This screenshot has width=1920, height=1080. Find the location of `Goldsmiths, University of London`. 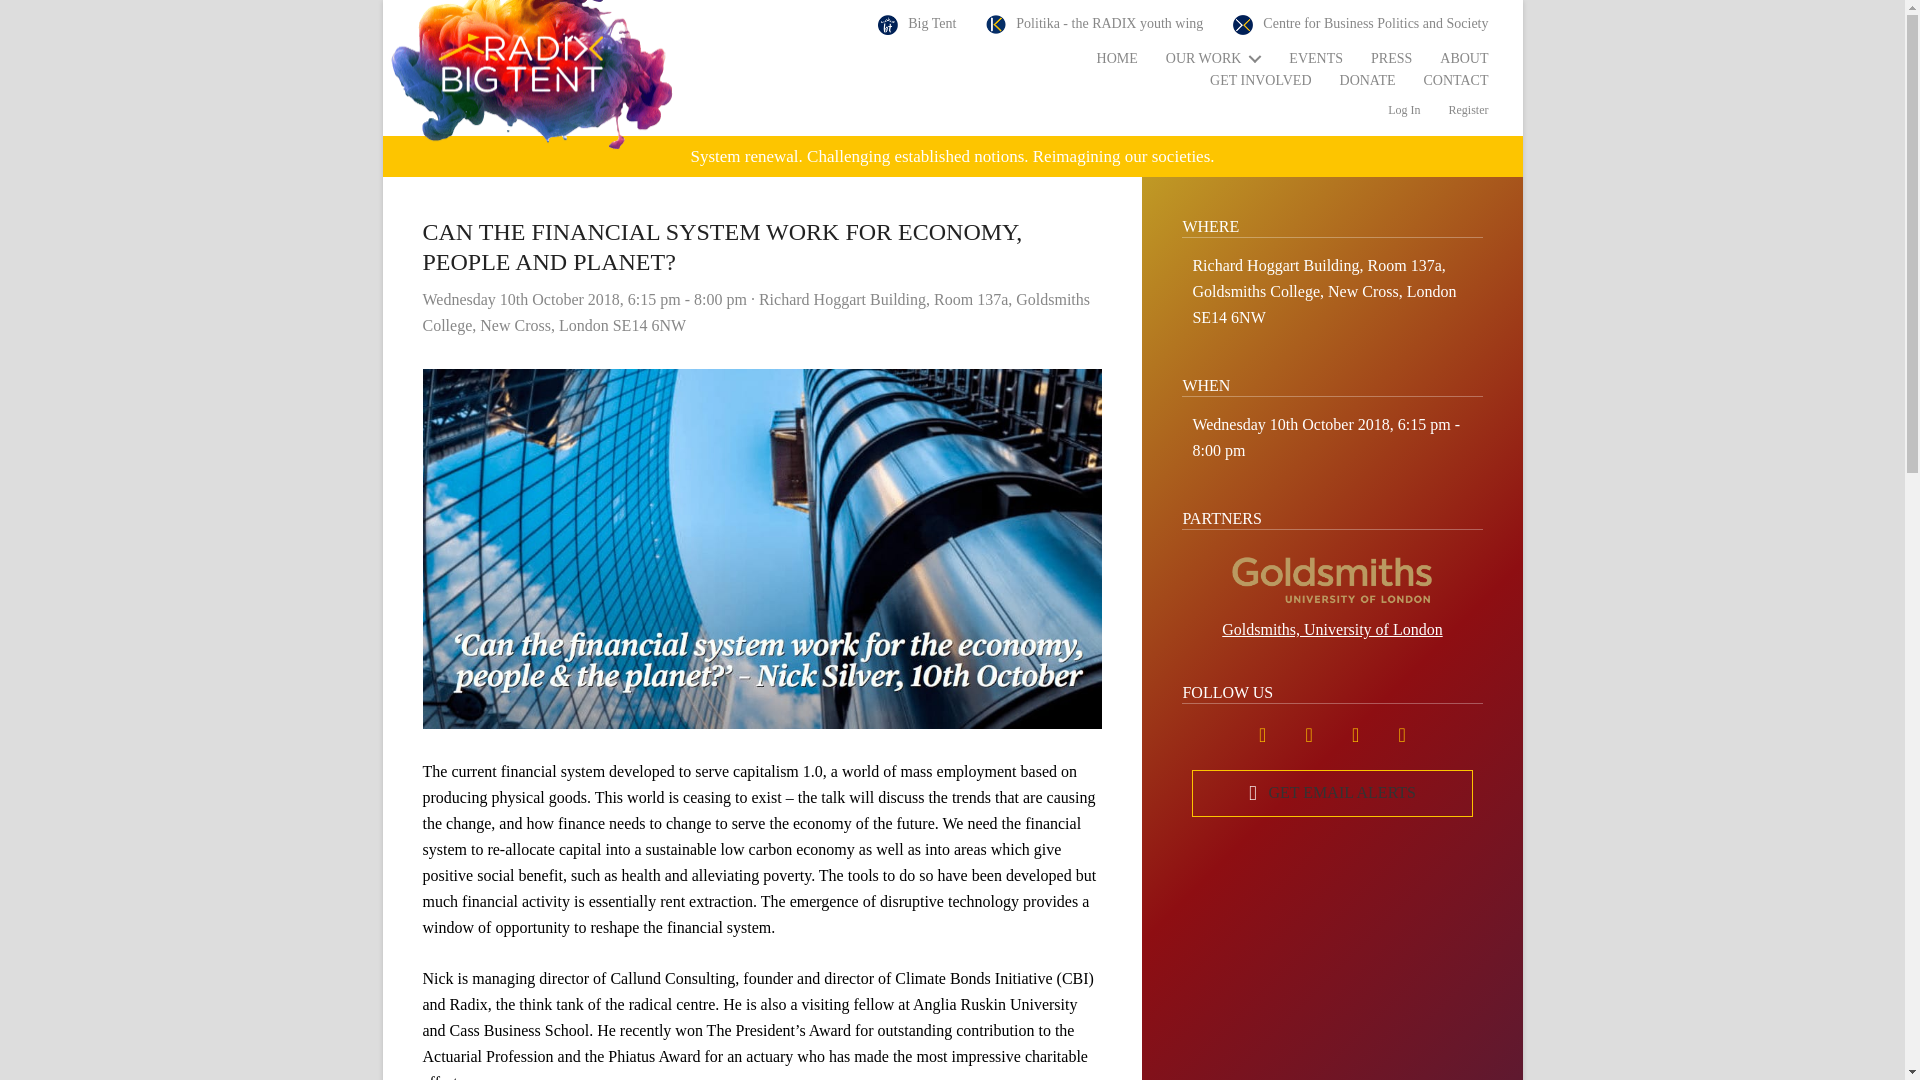

Goldsmiths, University of London is located at coordinates (1332, 629).